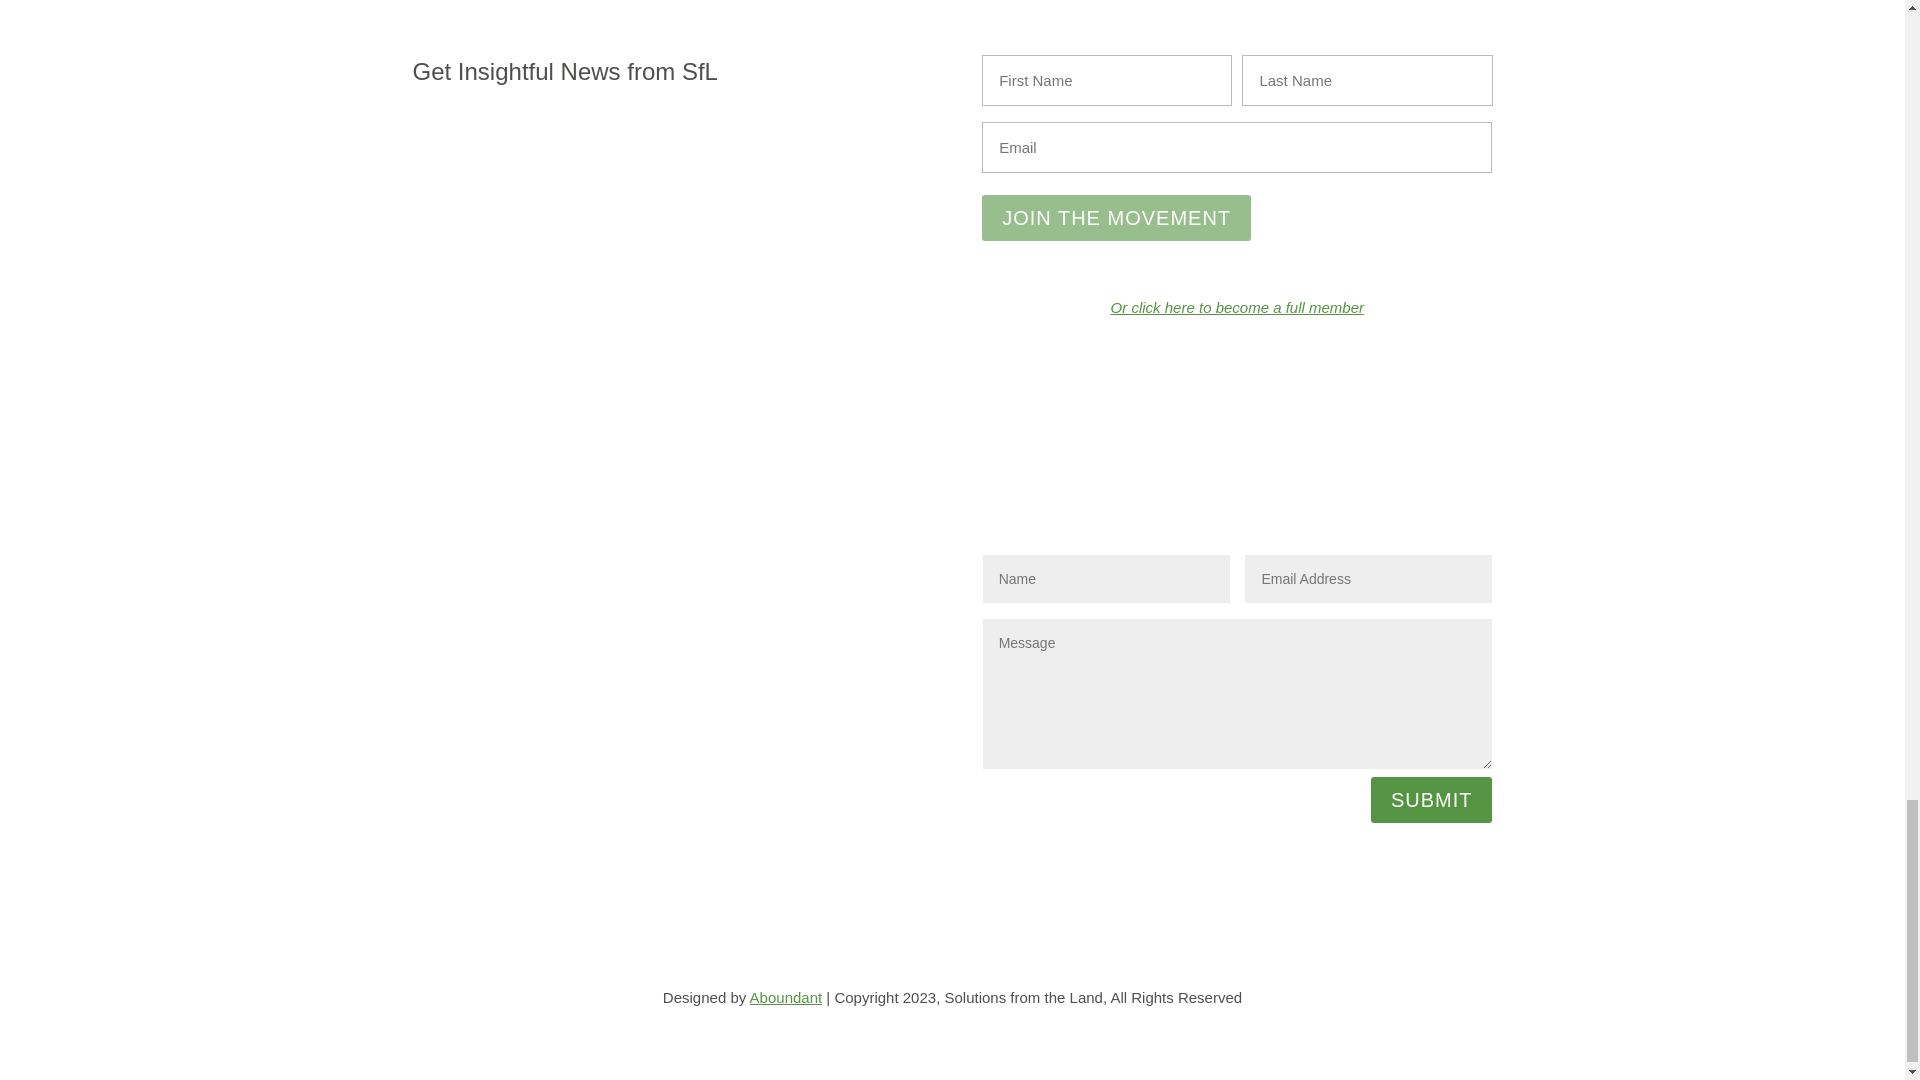 The width and height of the screenshot is (1920, 1080). Describe the element at coordinates (712, 566) in the screenshot. I see `Follow on Facebook` at that location.